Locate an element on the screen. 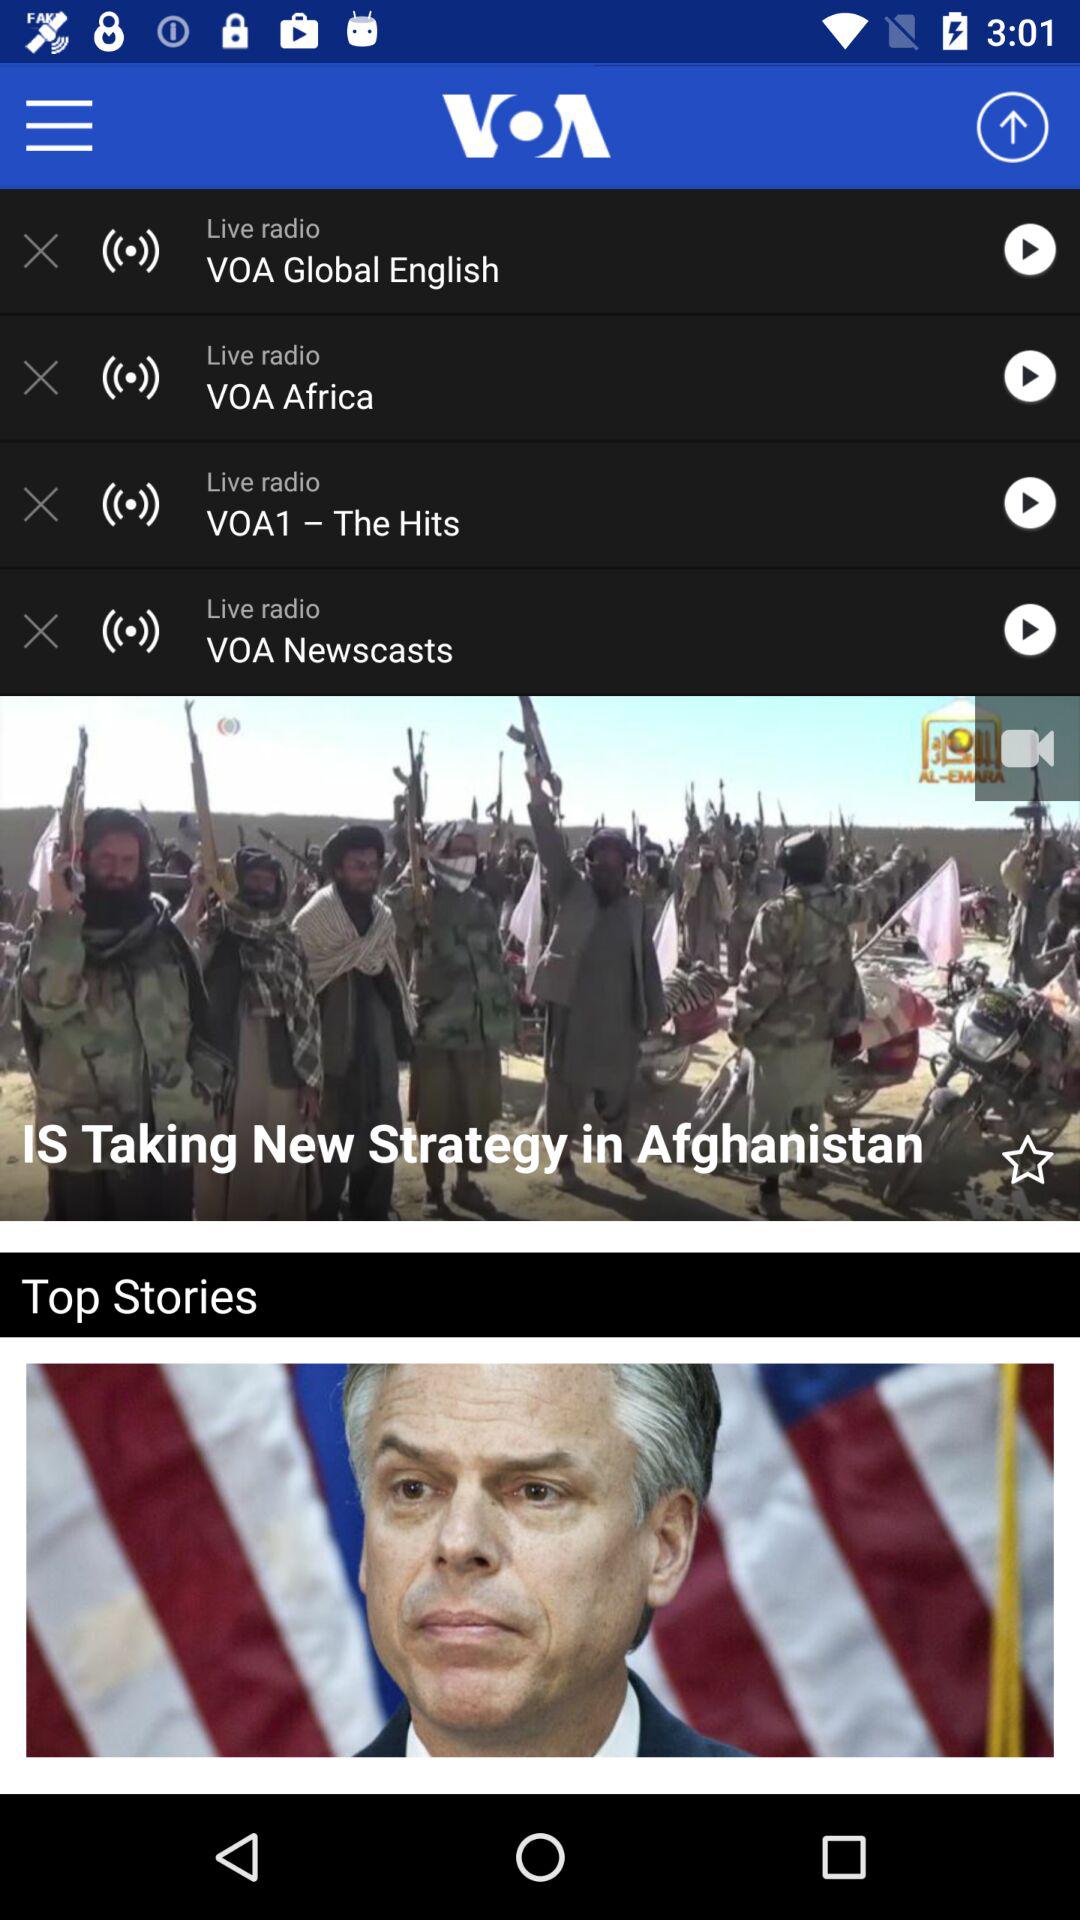  delete is located at coordinates (51, 250).